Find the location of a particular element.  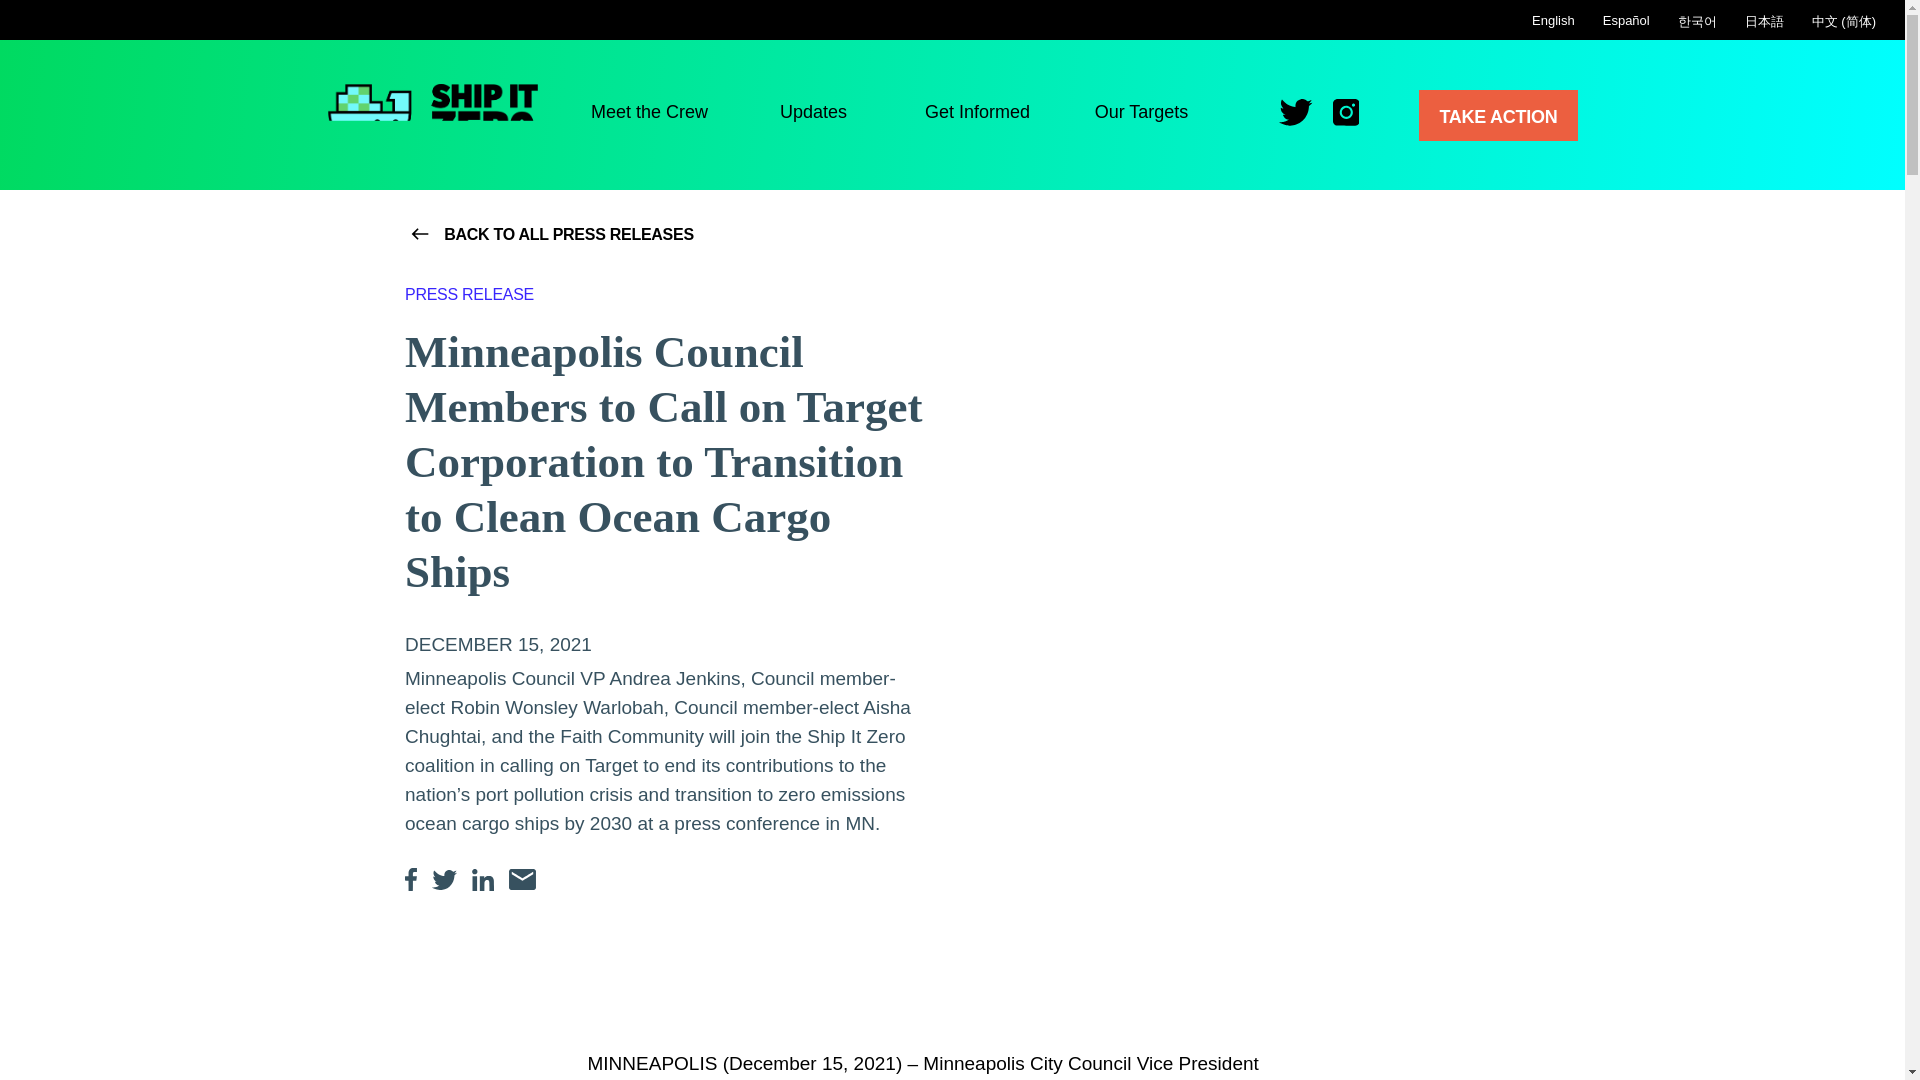

Updates is located at coordinates (814, 118).